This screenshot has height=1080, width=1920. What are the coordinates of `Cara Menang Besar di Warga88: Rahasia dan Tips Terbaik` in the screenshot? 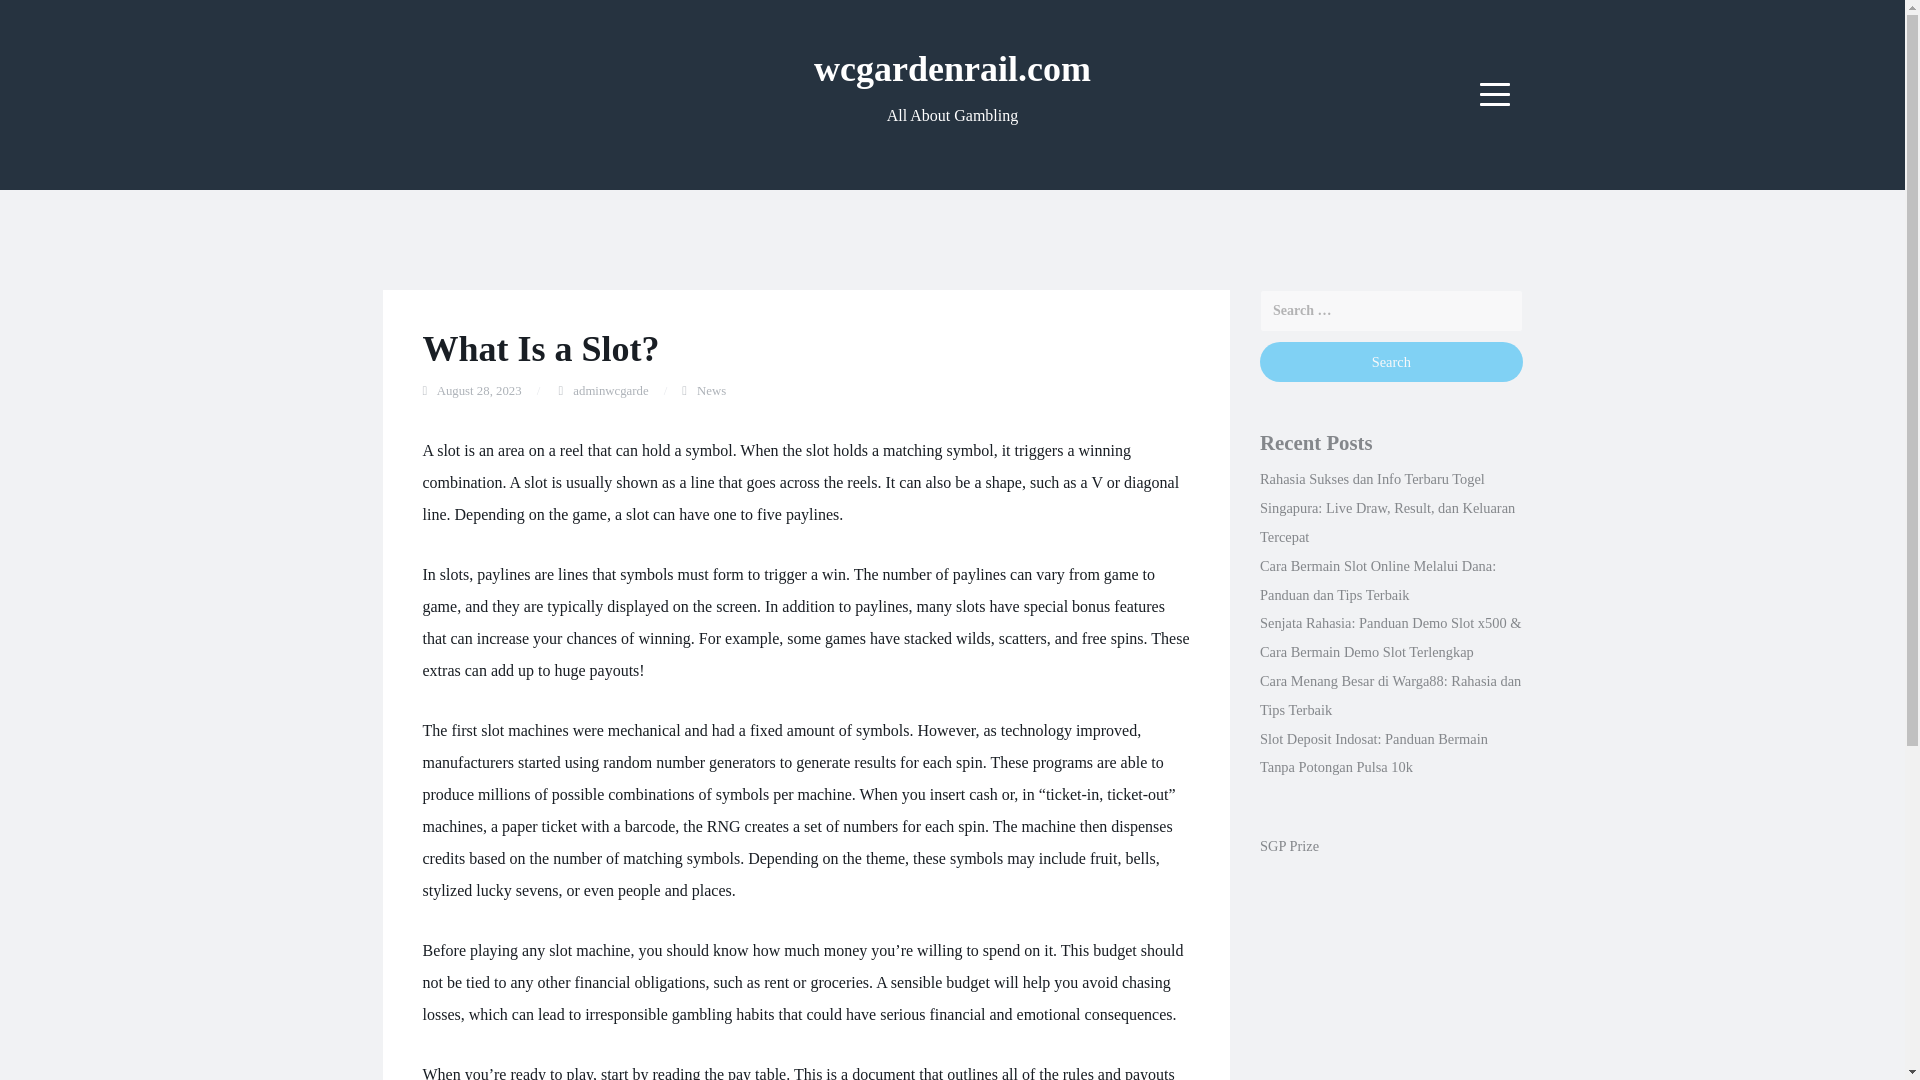 It's located at (1390, 695).